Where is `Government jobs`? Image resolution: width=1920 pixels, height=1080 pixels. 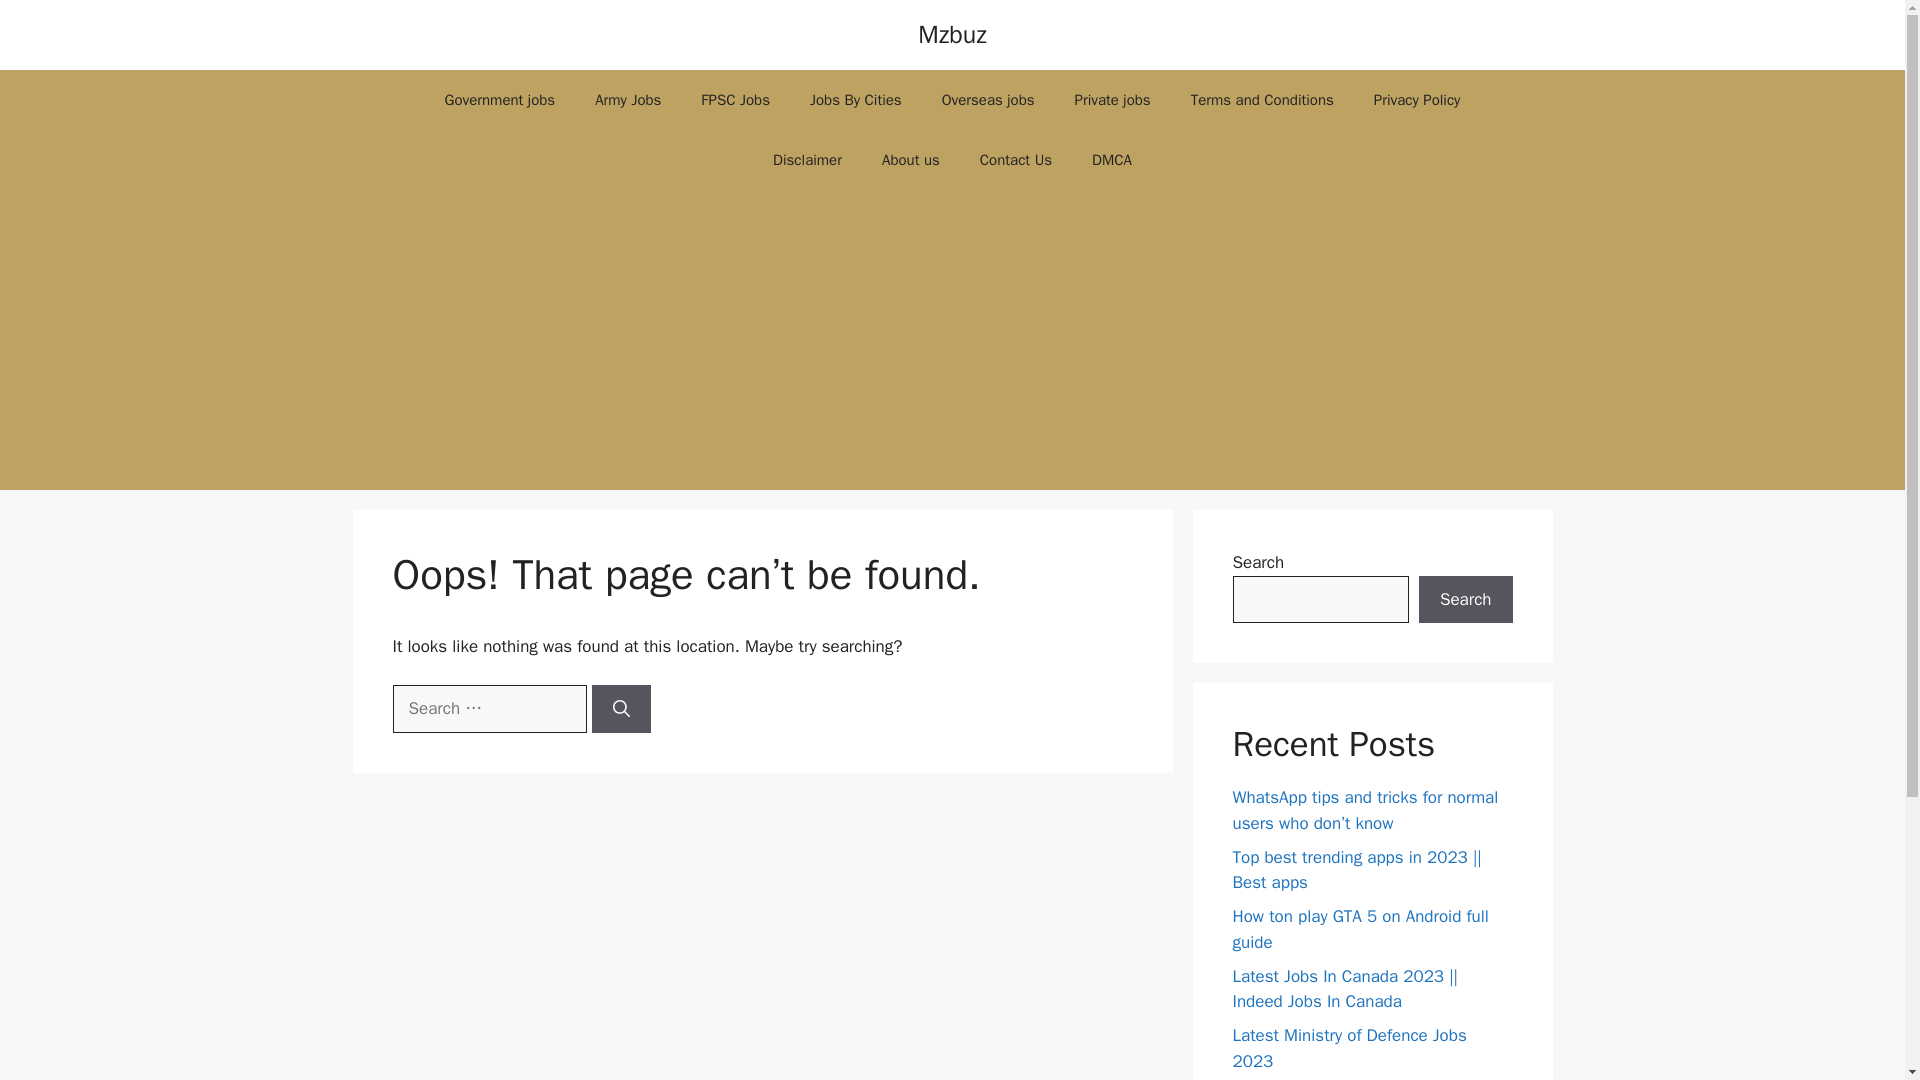
Government jobs is located at coordinates (500, 100).